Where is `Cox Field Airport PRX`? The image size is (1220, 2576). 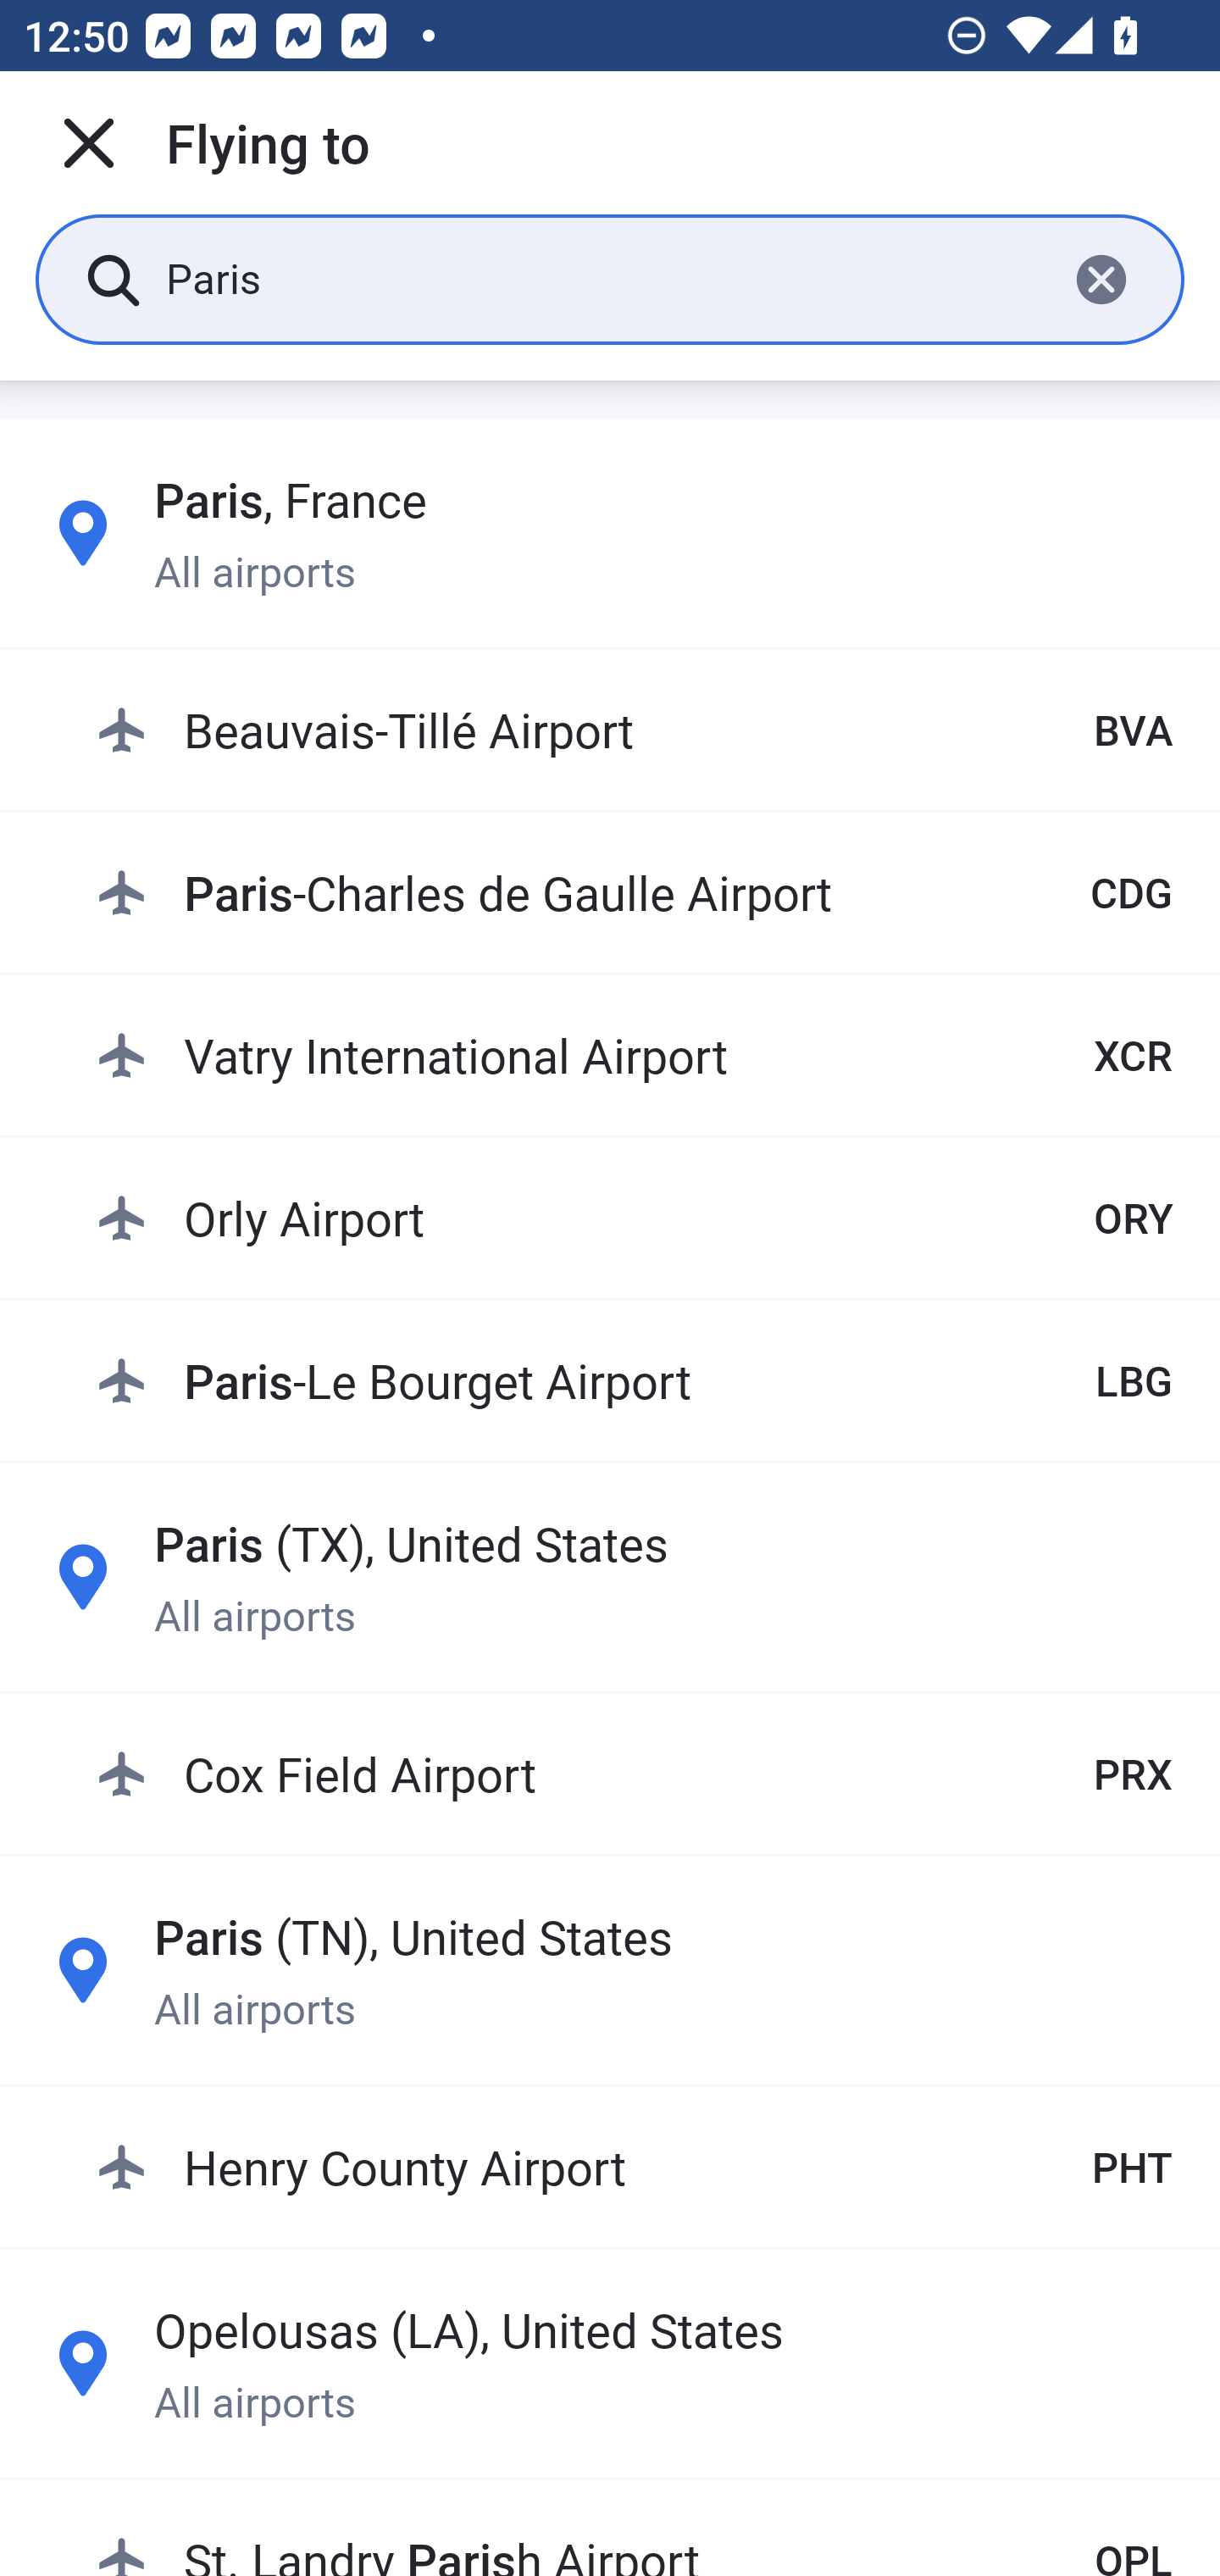 Cox Field Airport PRX is located at coordinates (634, 1773).